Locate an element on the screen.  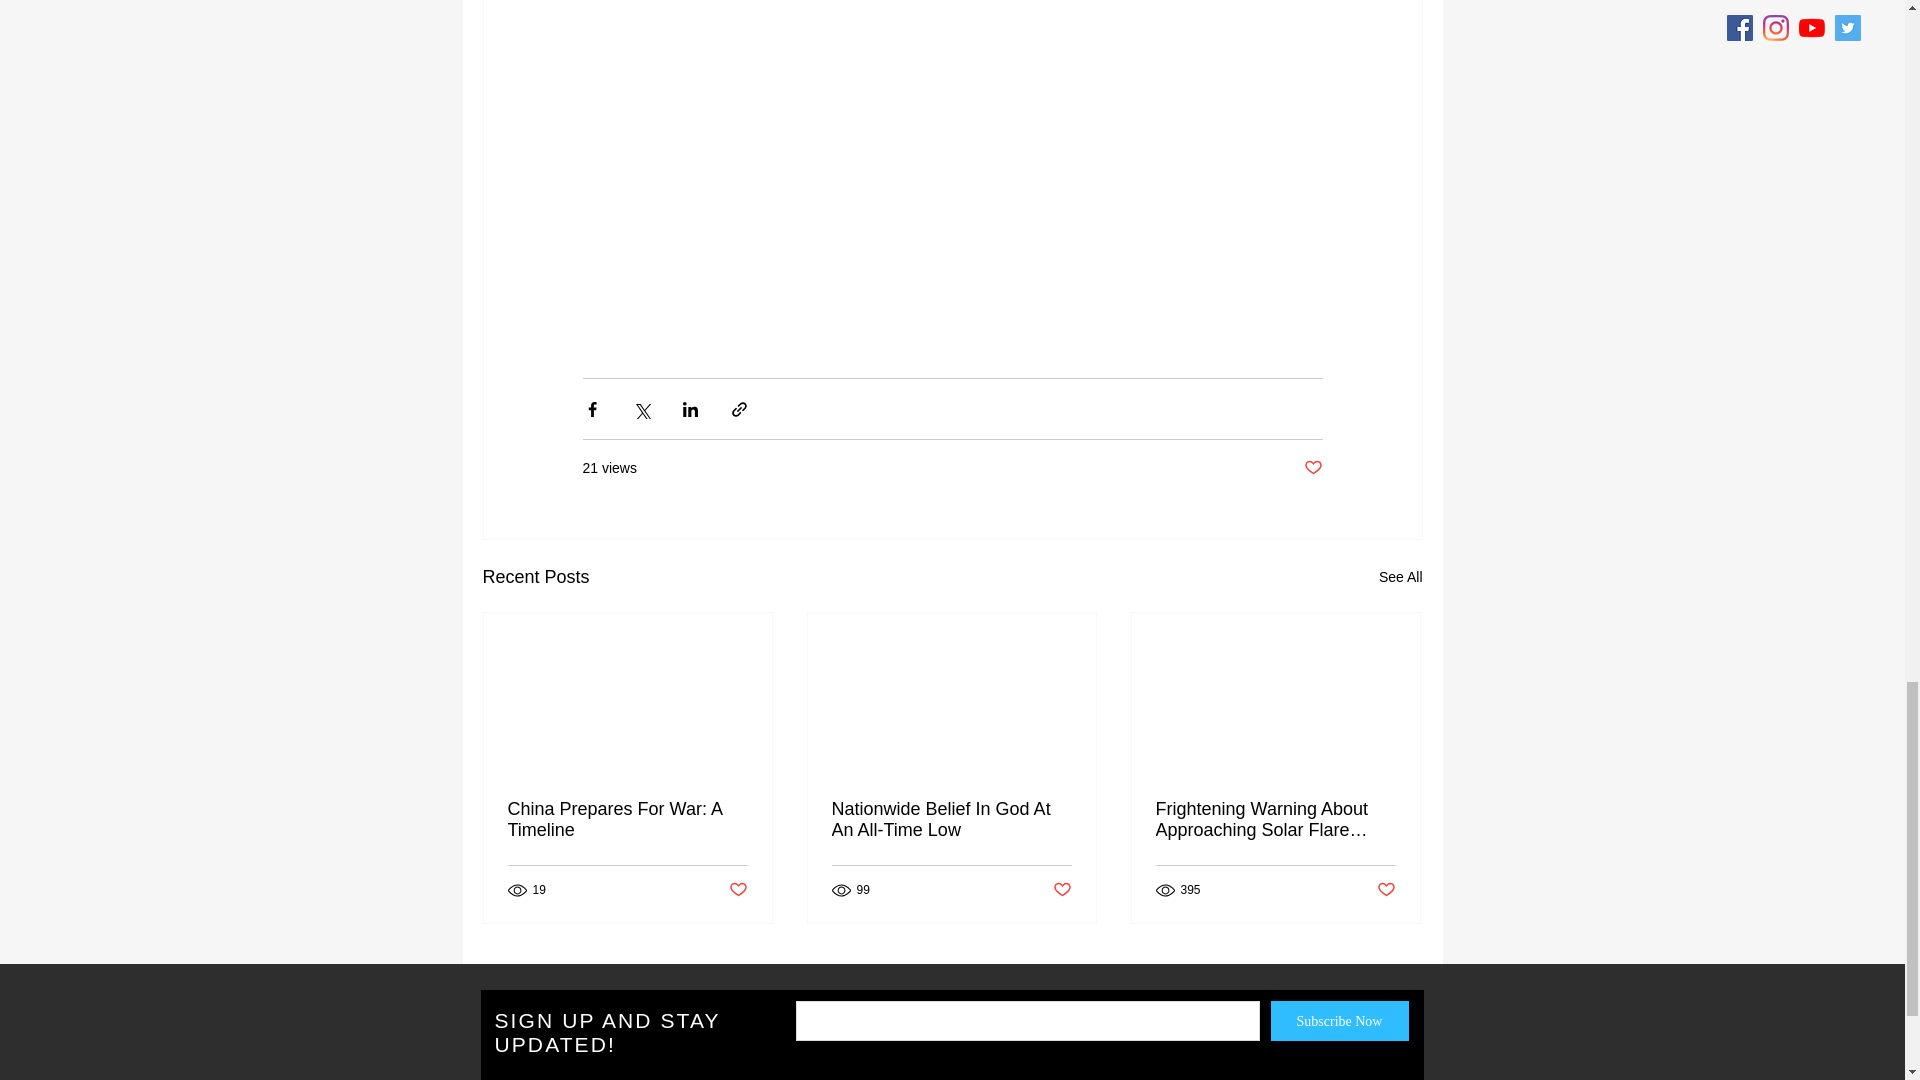
Subscribe Now is located at coordinates (1338, 1021).